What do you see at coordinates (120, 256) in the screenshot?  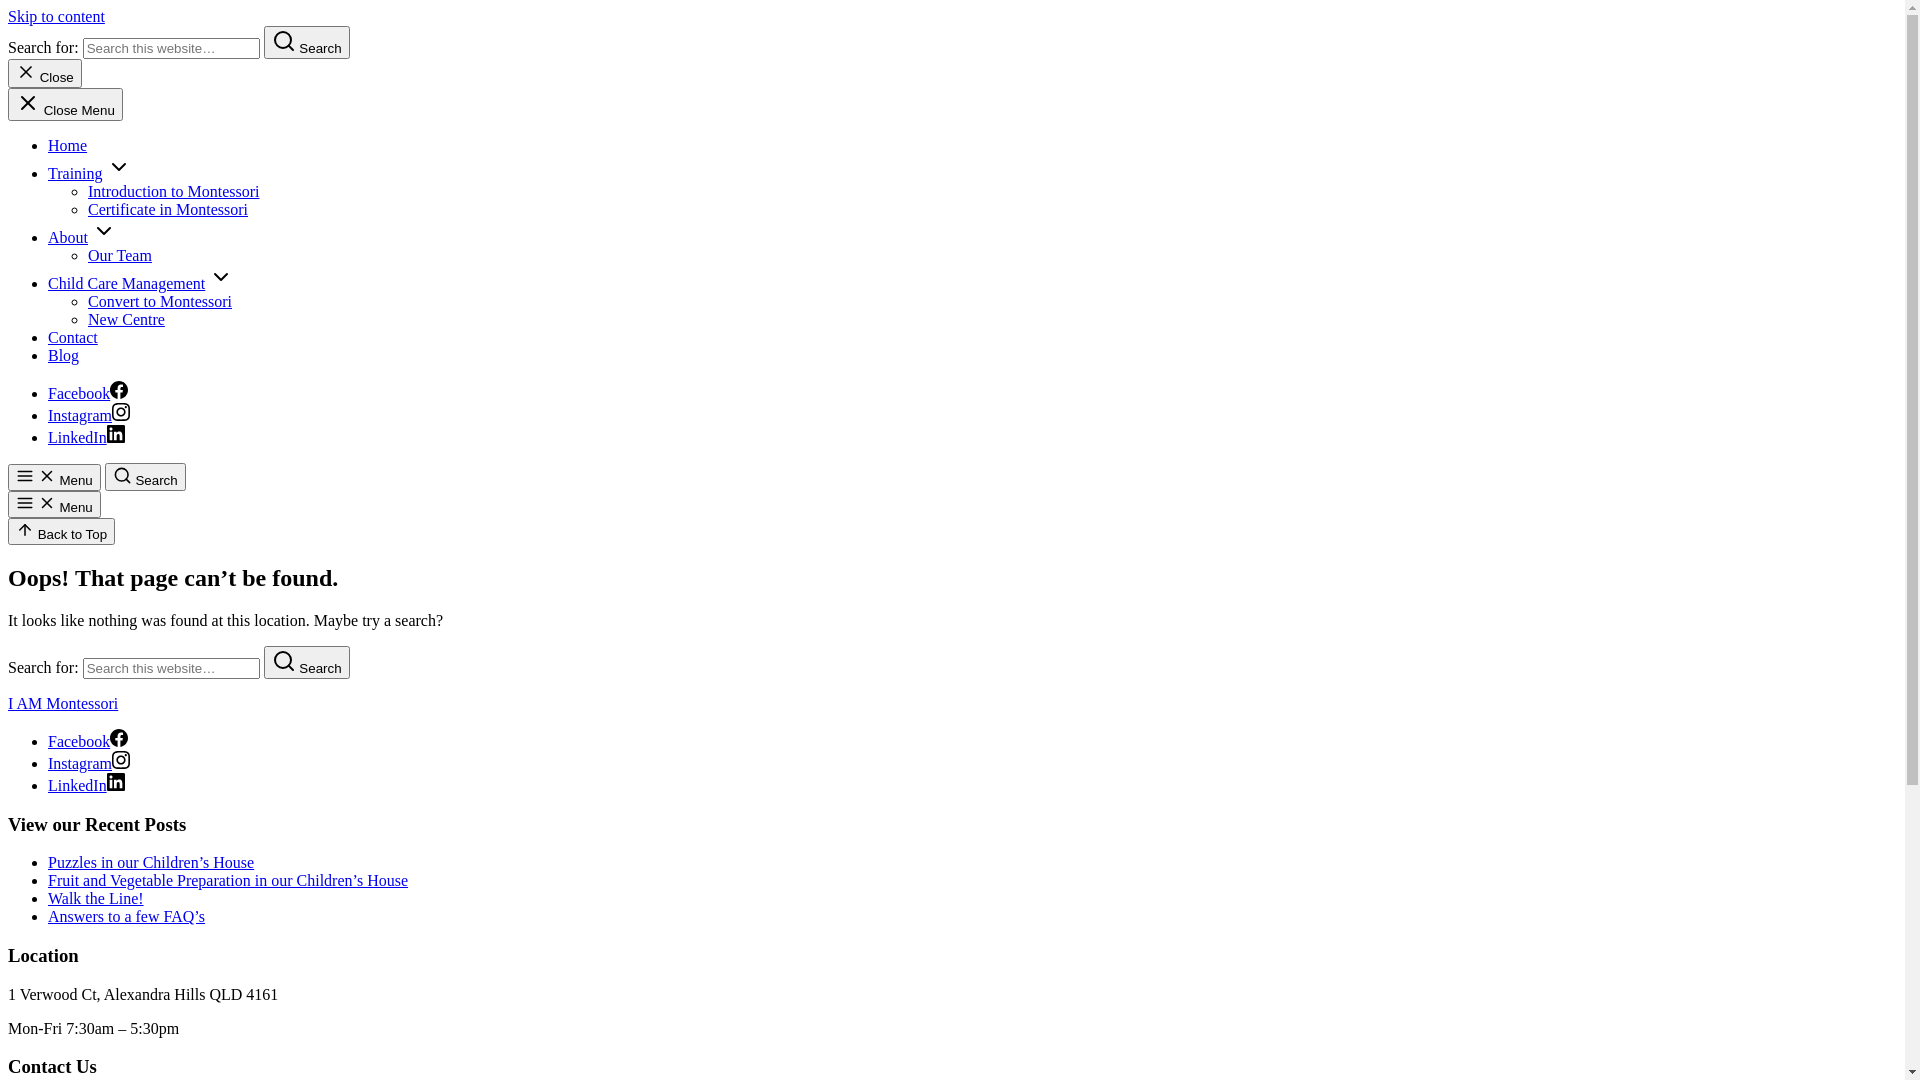 I see `Our Team` at bounding box center [120, 256].